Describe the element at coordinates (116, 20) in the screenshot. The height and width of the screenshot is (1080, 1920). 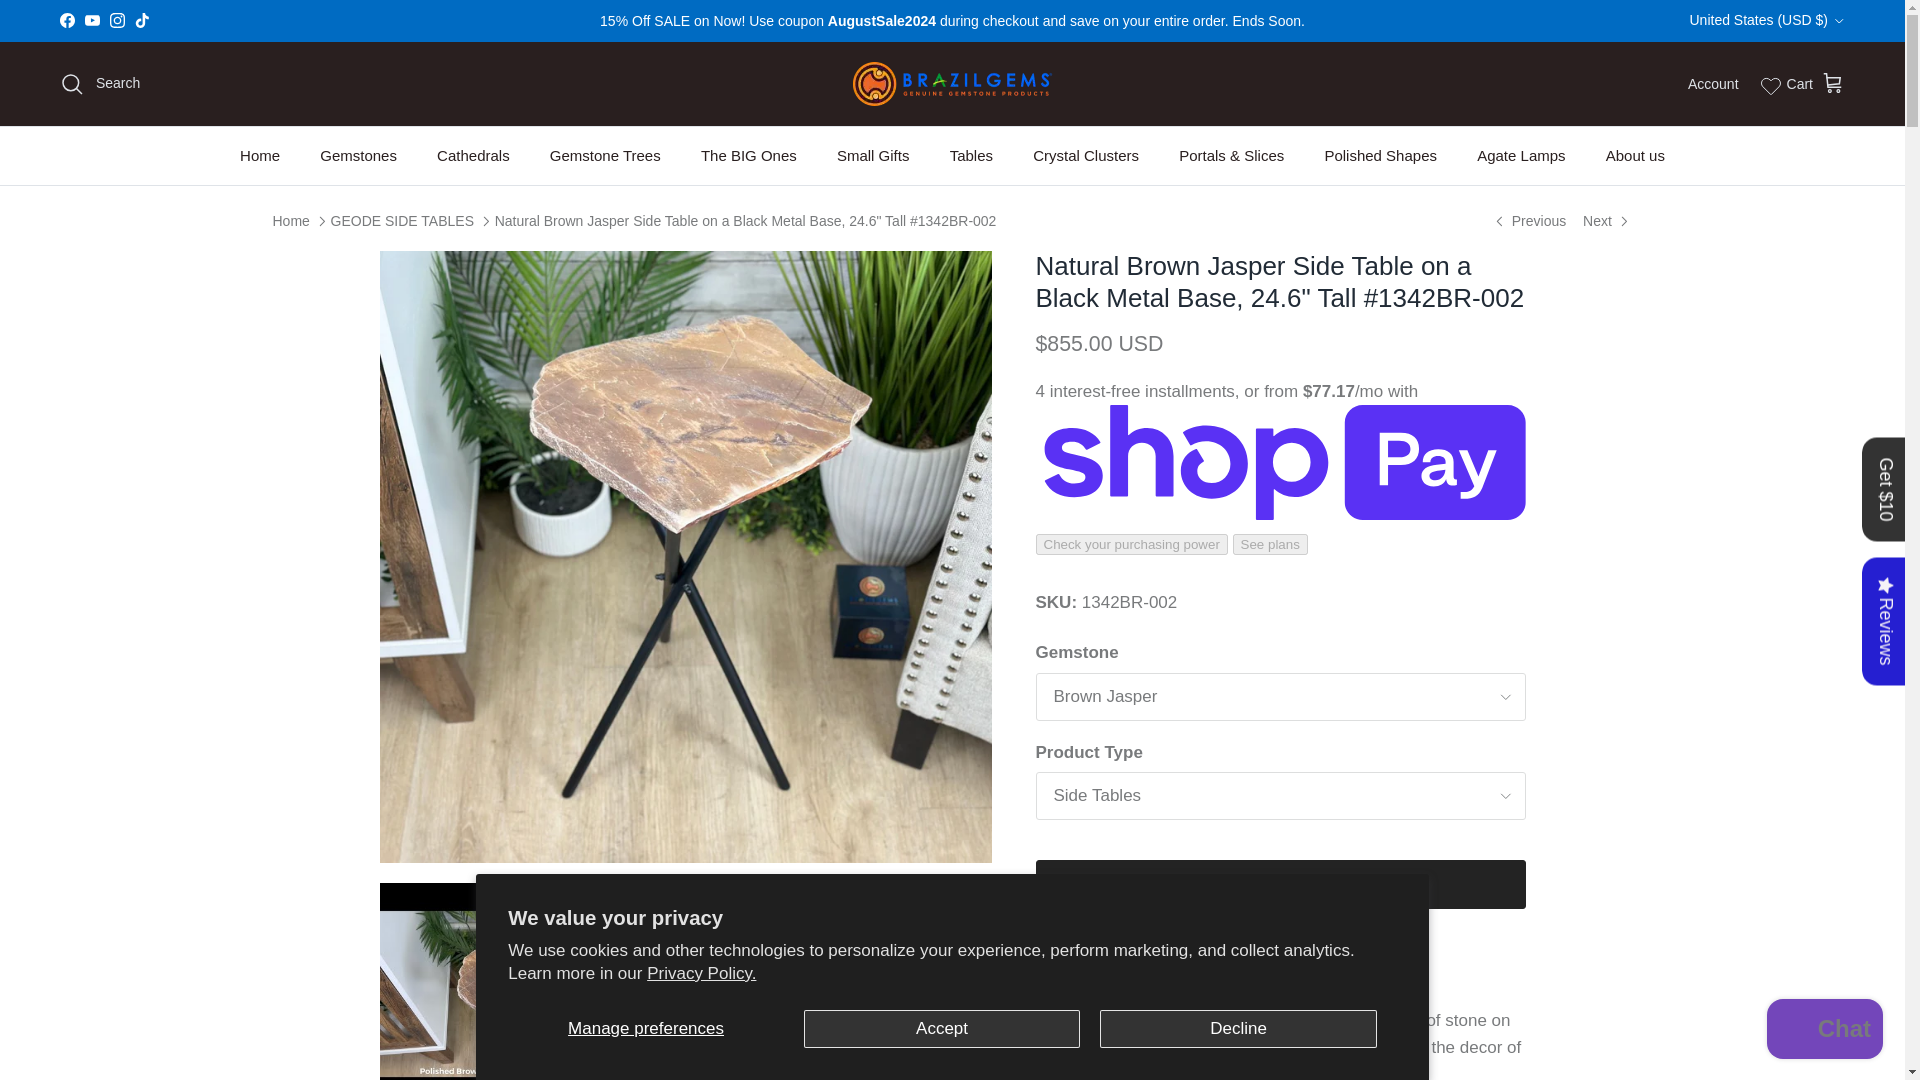
I see `Instagram` at that location.